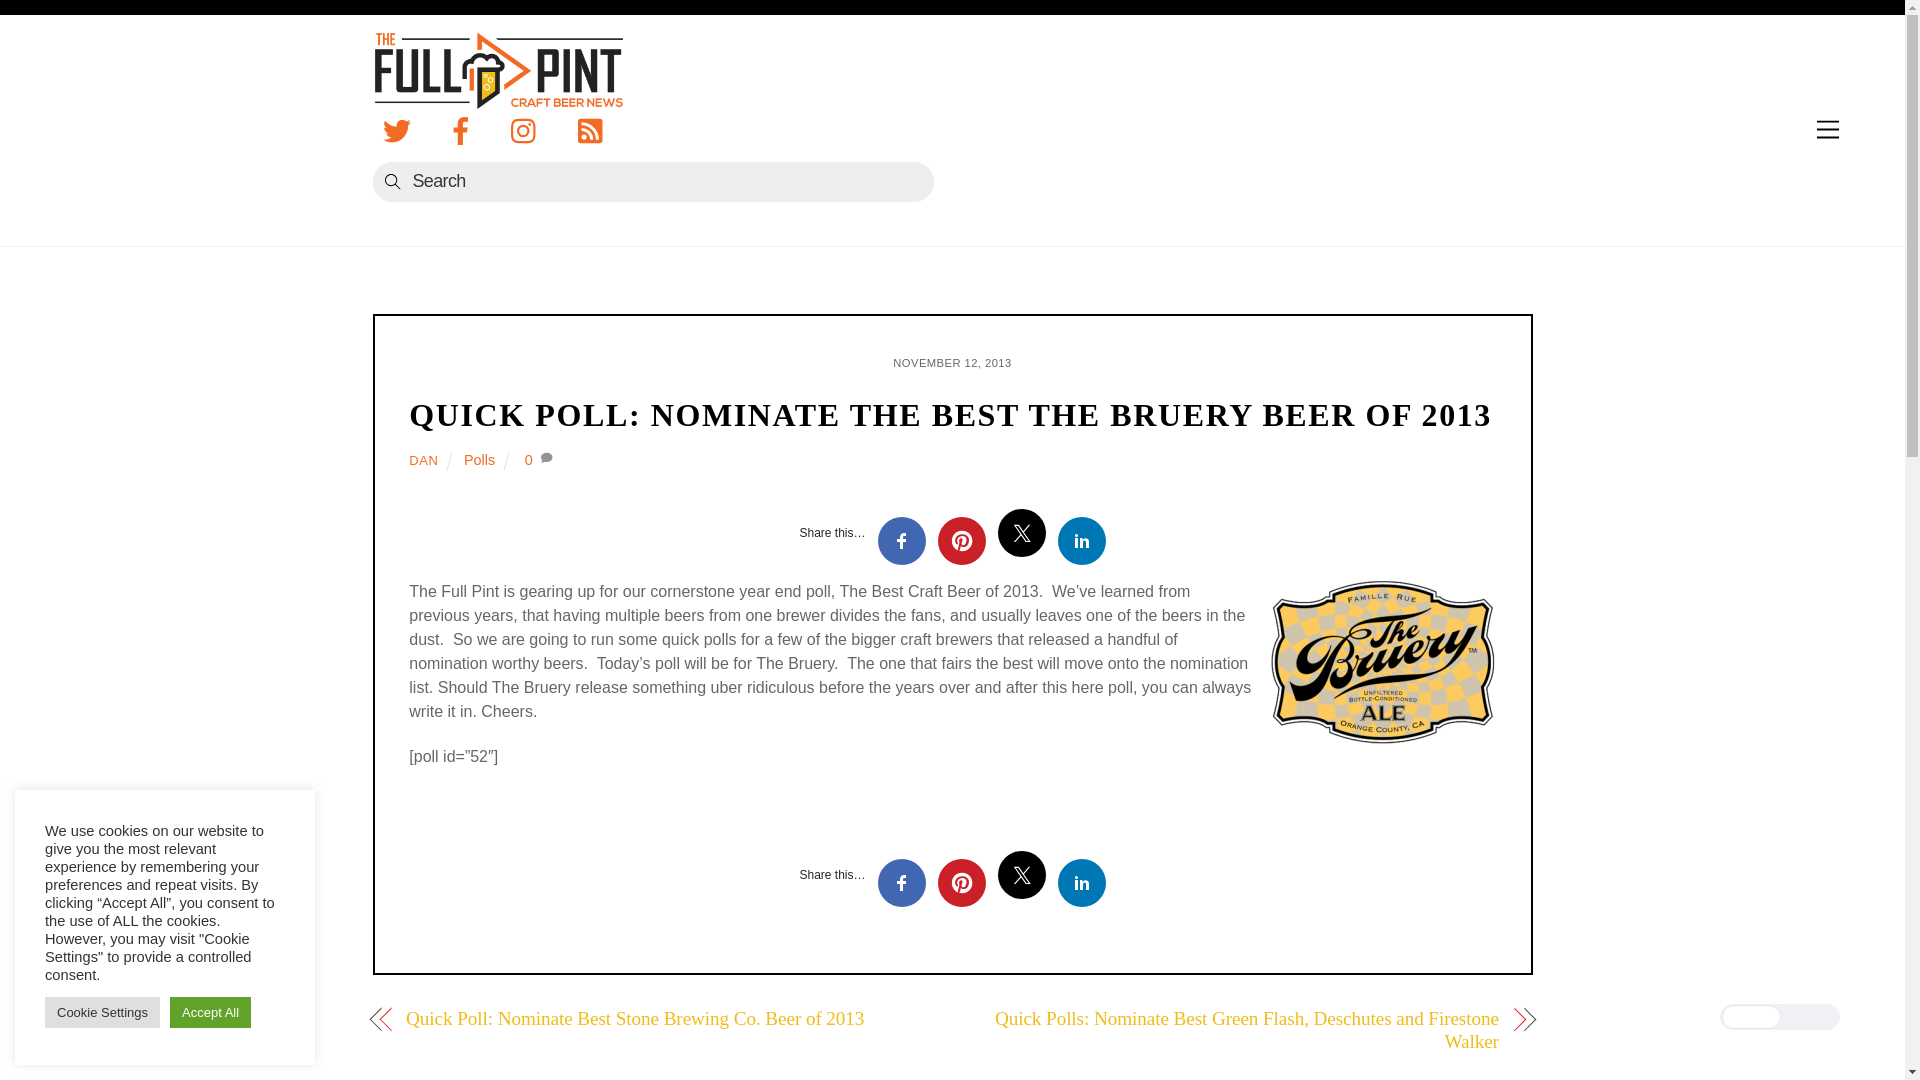 This screenshot has width=1920, height=1080. I want to click on DAN, so click(422, 460).